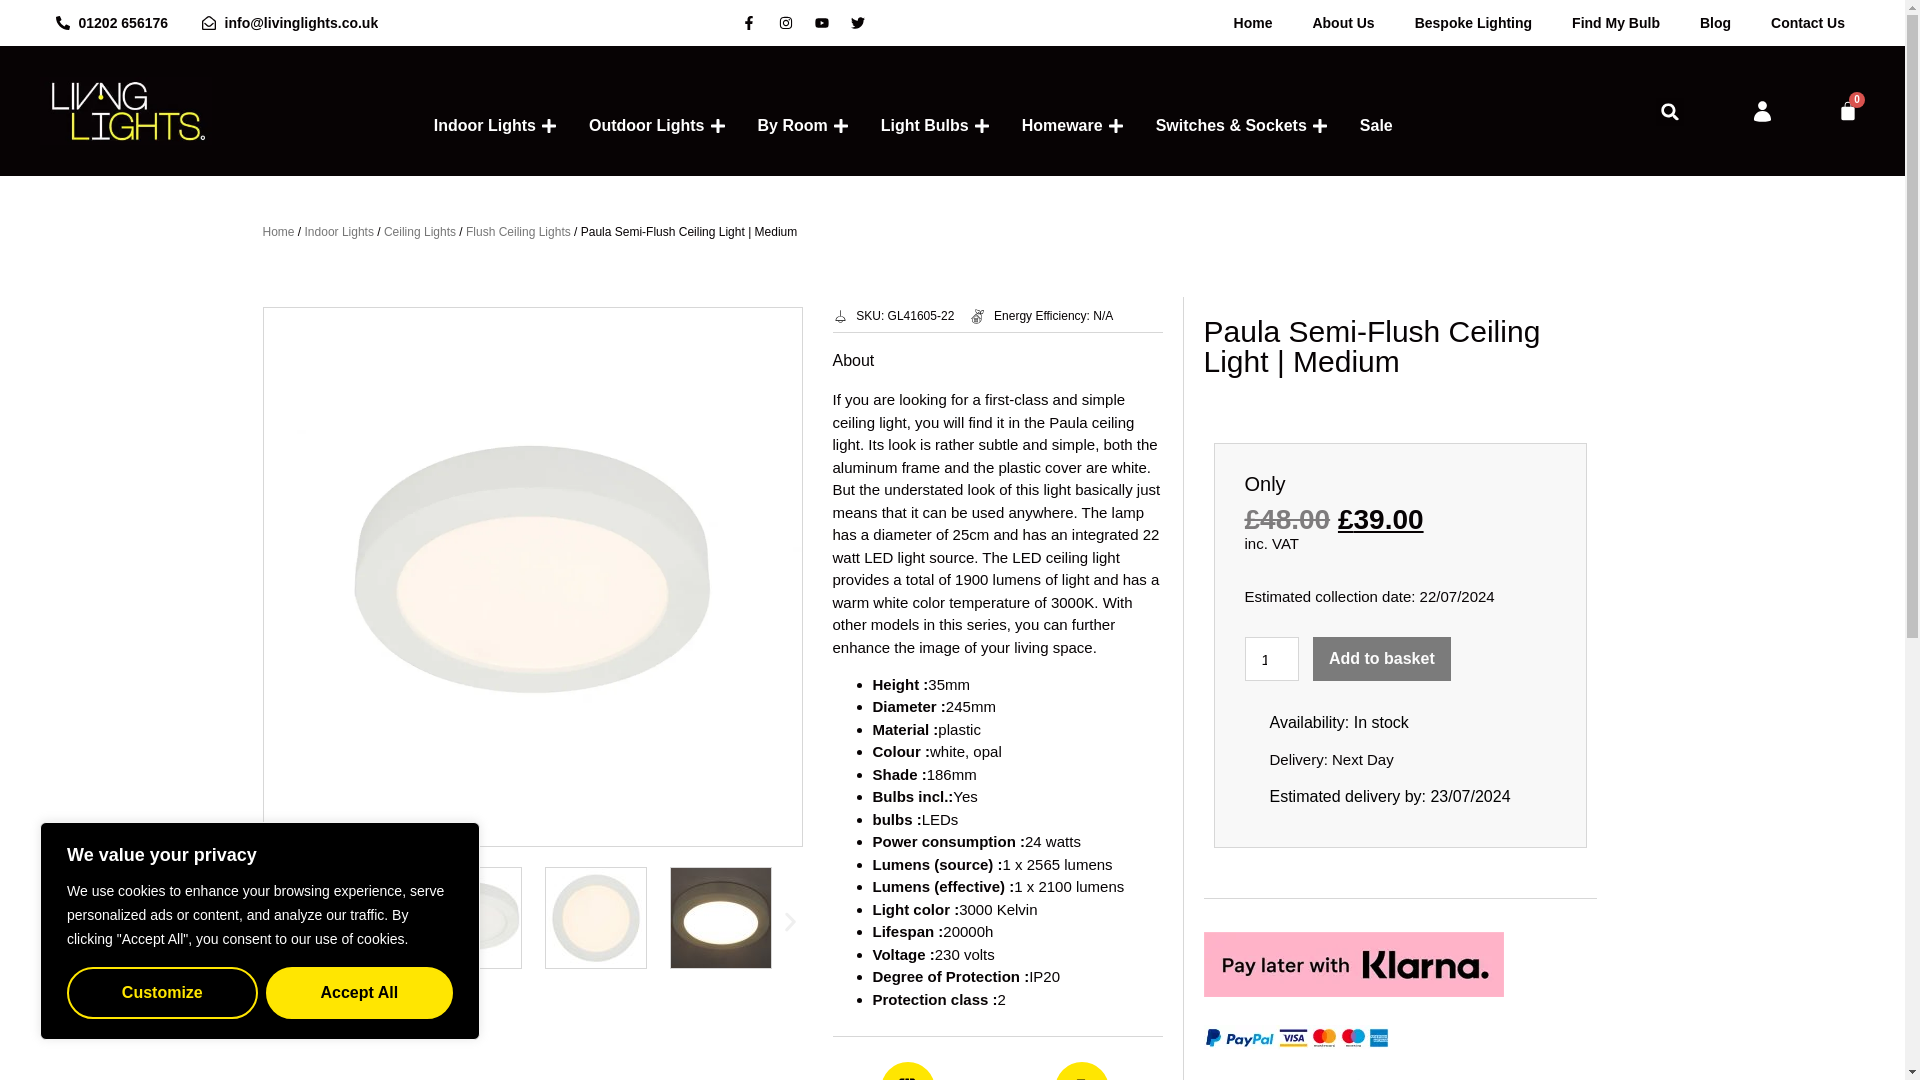 Image resolution: width=1920 pixels, height=1080 pixels. Describe the element at coordinates (1473, 23) in the screenshot. I see `Bespoke Lighting` at that location.